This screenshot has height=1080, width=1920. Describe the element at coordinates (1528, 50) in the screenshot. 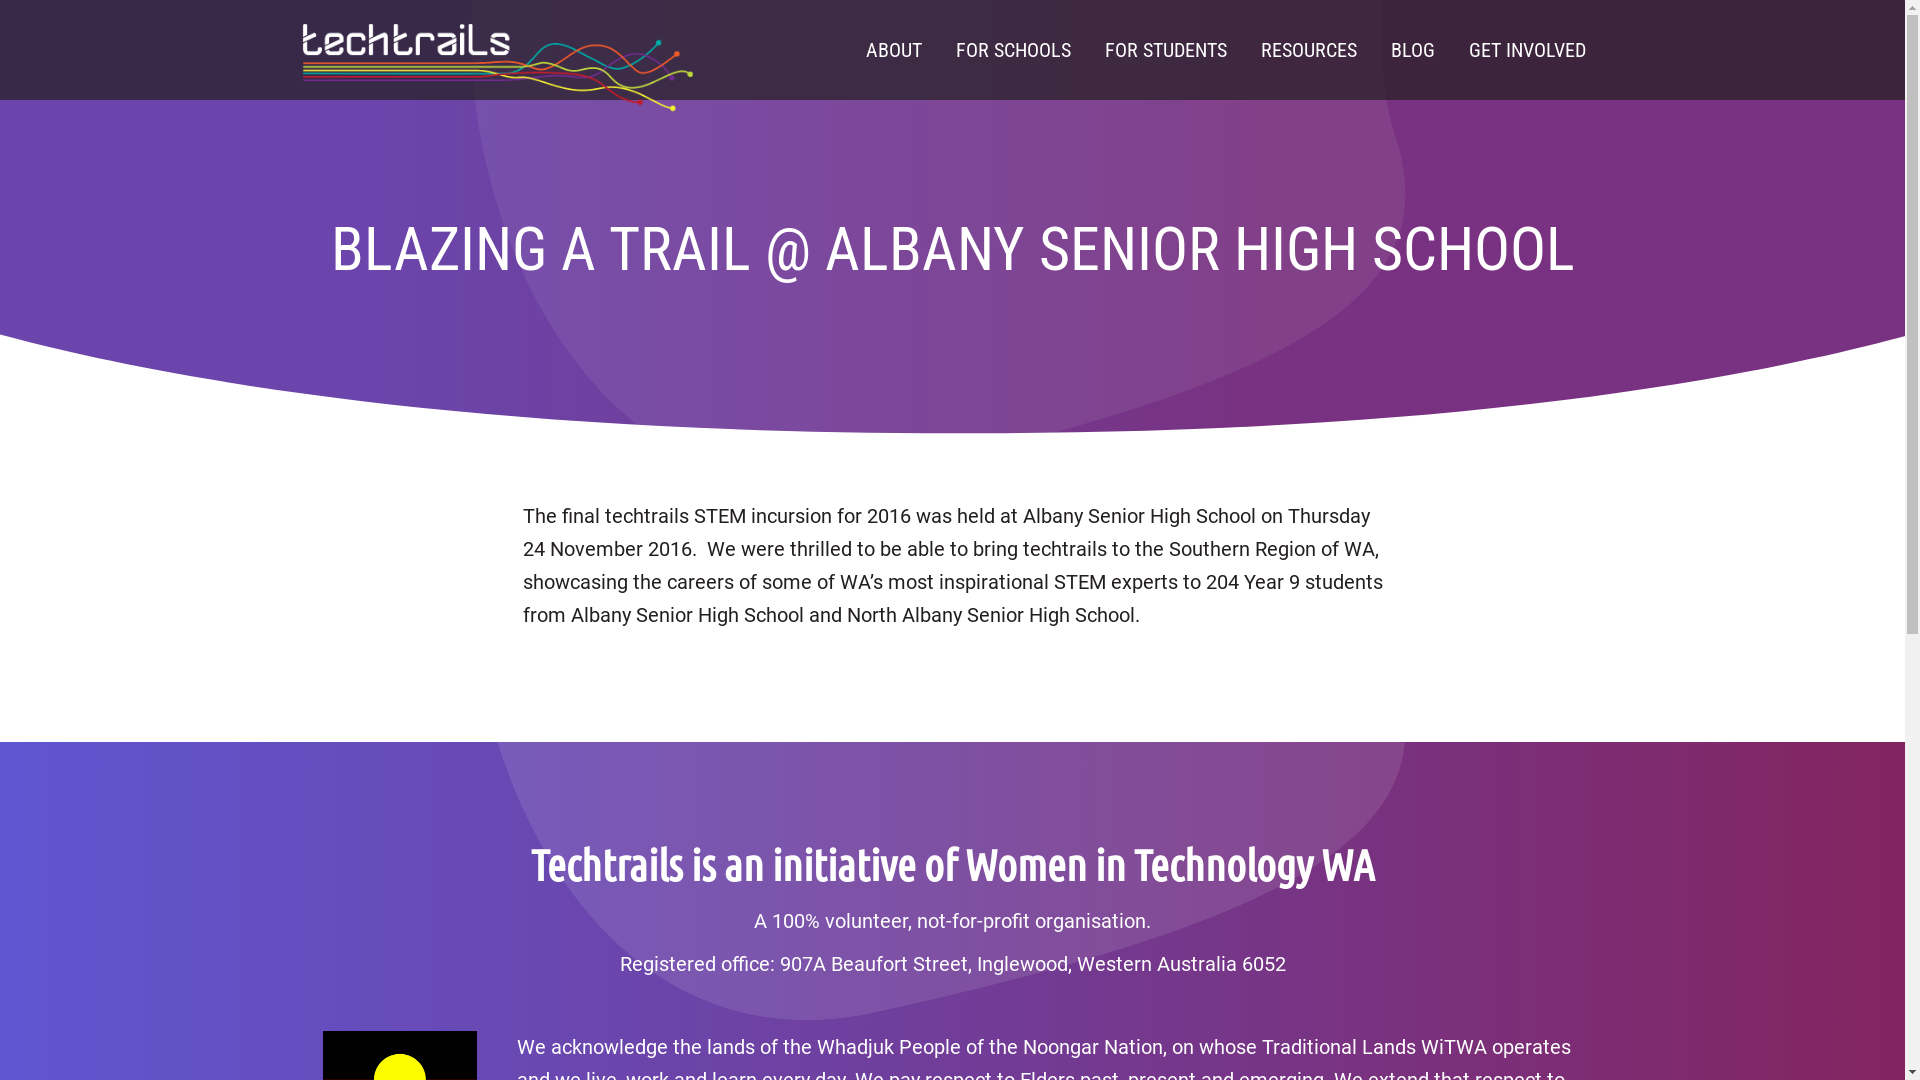

I see `GET INVOLVED` at that location.